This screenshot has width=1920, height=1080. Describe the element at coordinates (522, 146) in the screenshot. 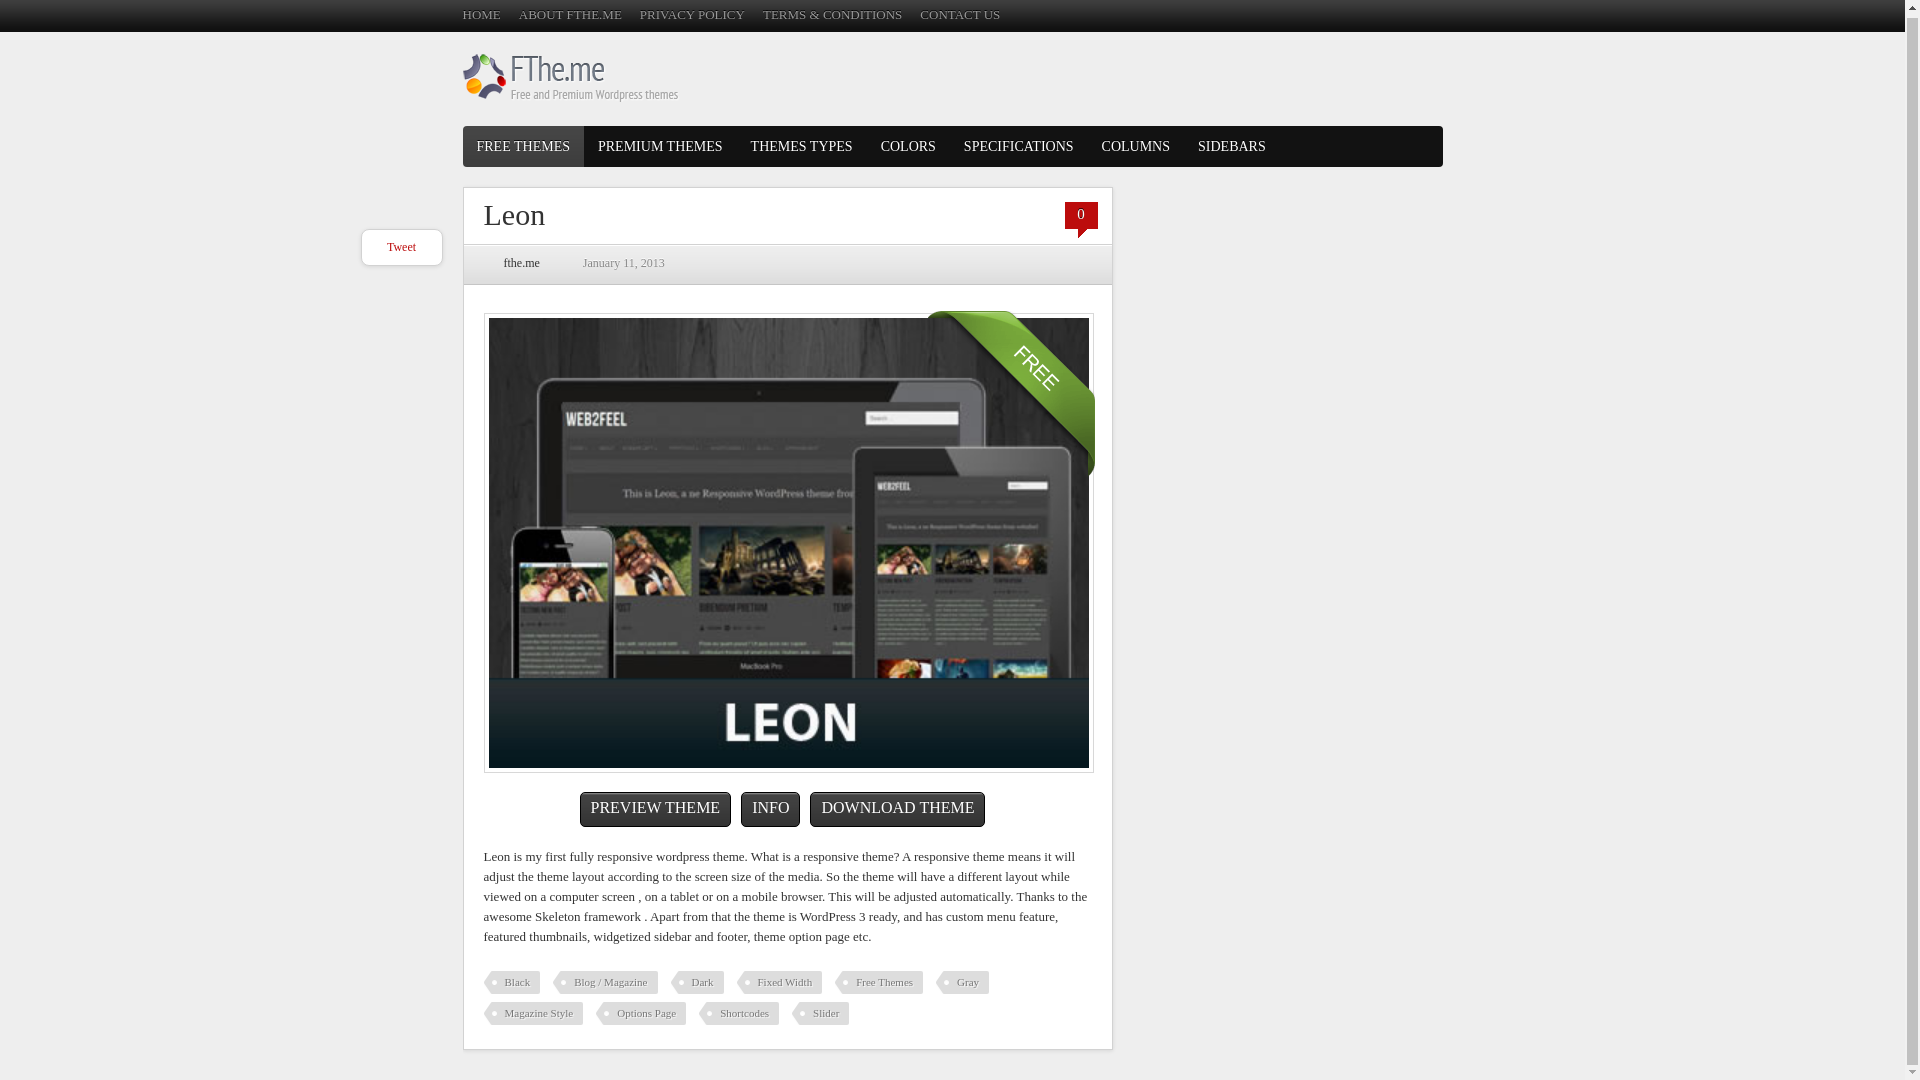

I see `FREE THEMES` at that location.